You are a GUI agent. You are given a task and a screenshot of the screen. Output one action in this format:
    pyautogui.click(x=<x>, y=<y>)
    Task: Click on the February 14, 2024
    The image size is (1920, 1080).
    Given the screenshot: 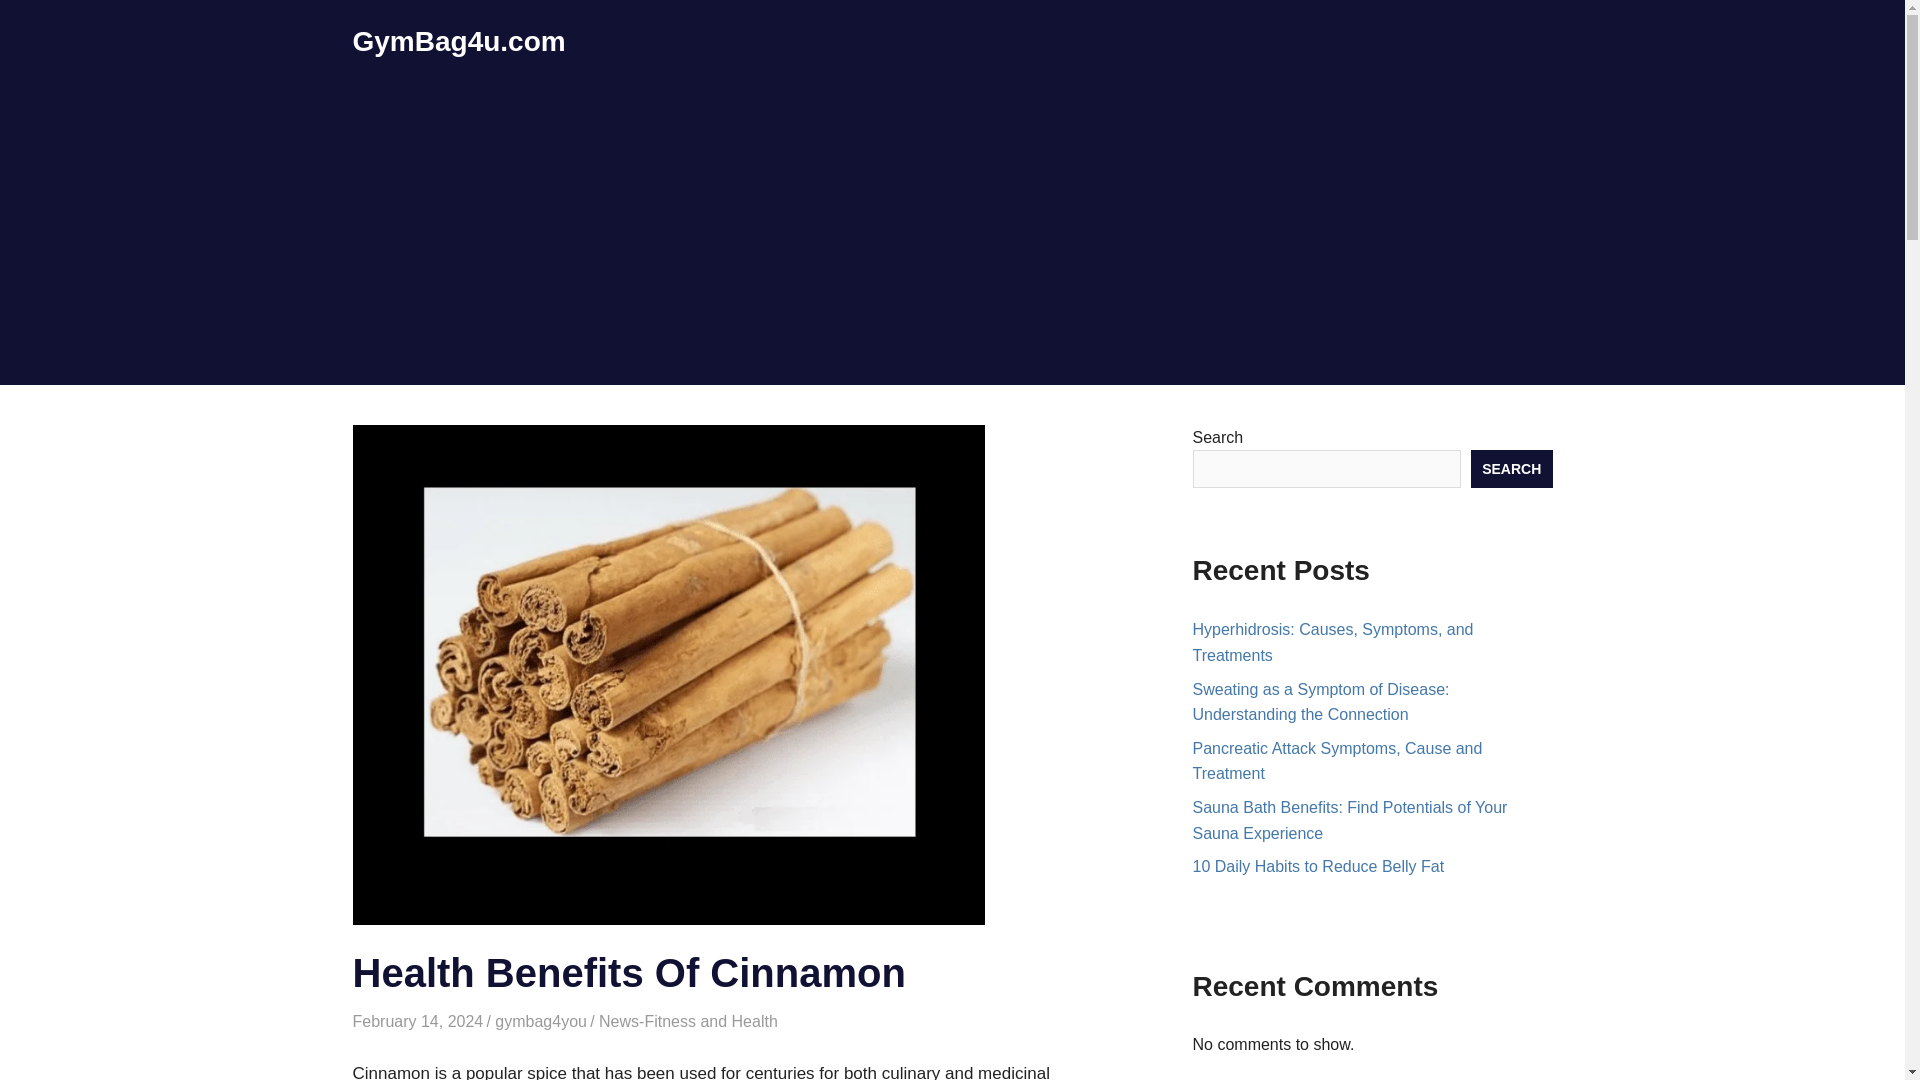 What is the action you would take?
    pyautogui.click(x=417, y=1022)
    